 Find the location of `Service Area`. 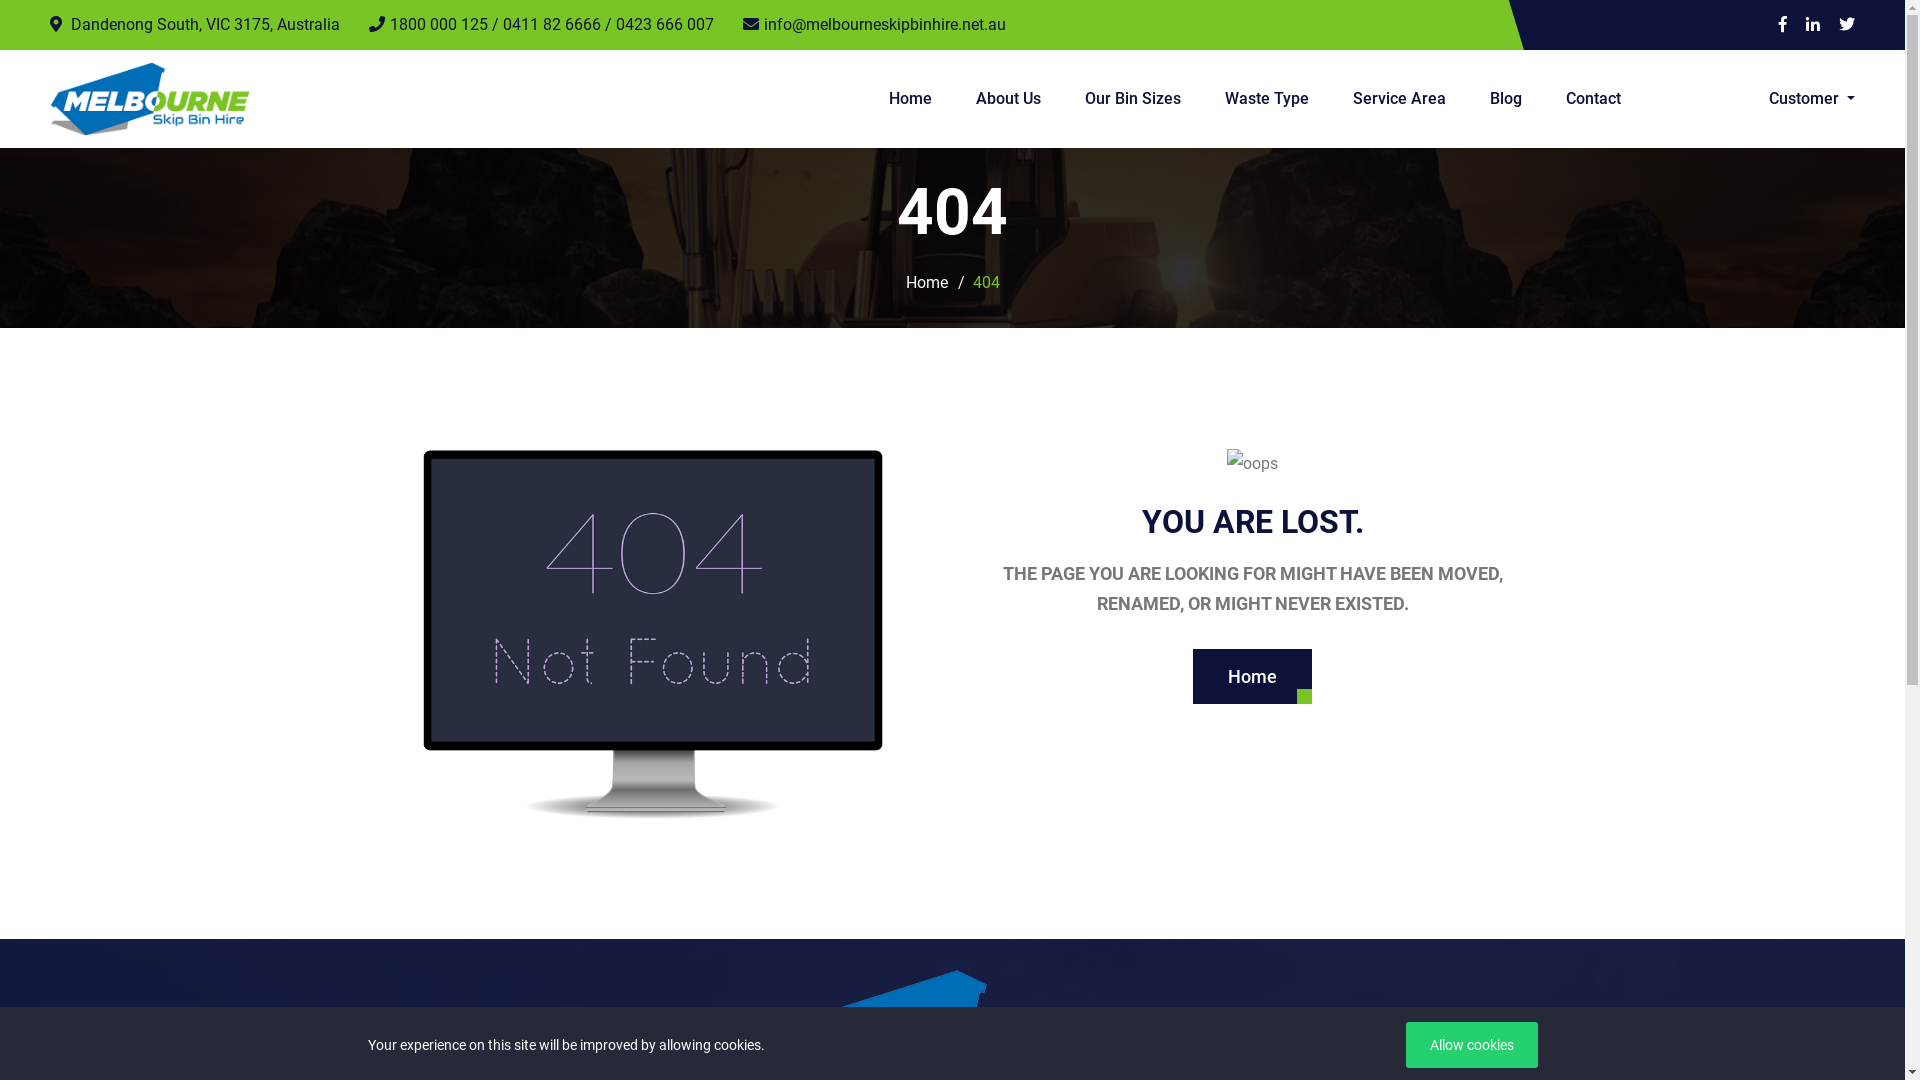

Service Area is located at coordinates (1400, 99).